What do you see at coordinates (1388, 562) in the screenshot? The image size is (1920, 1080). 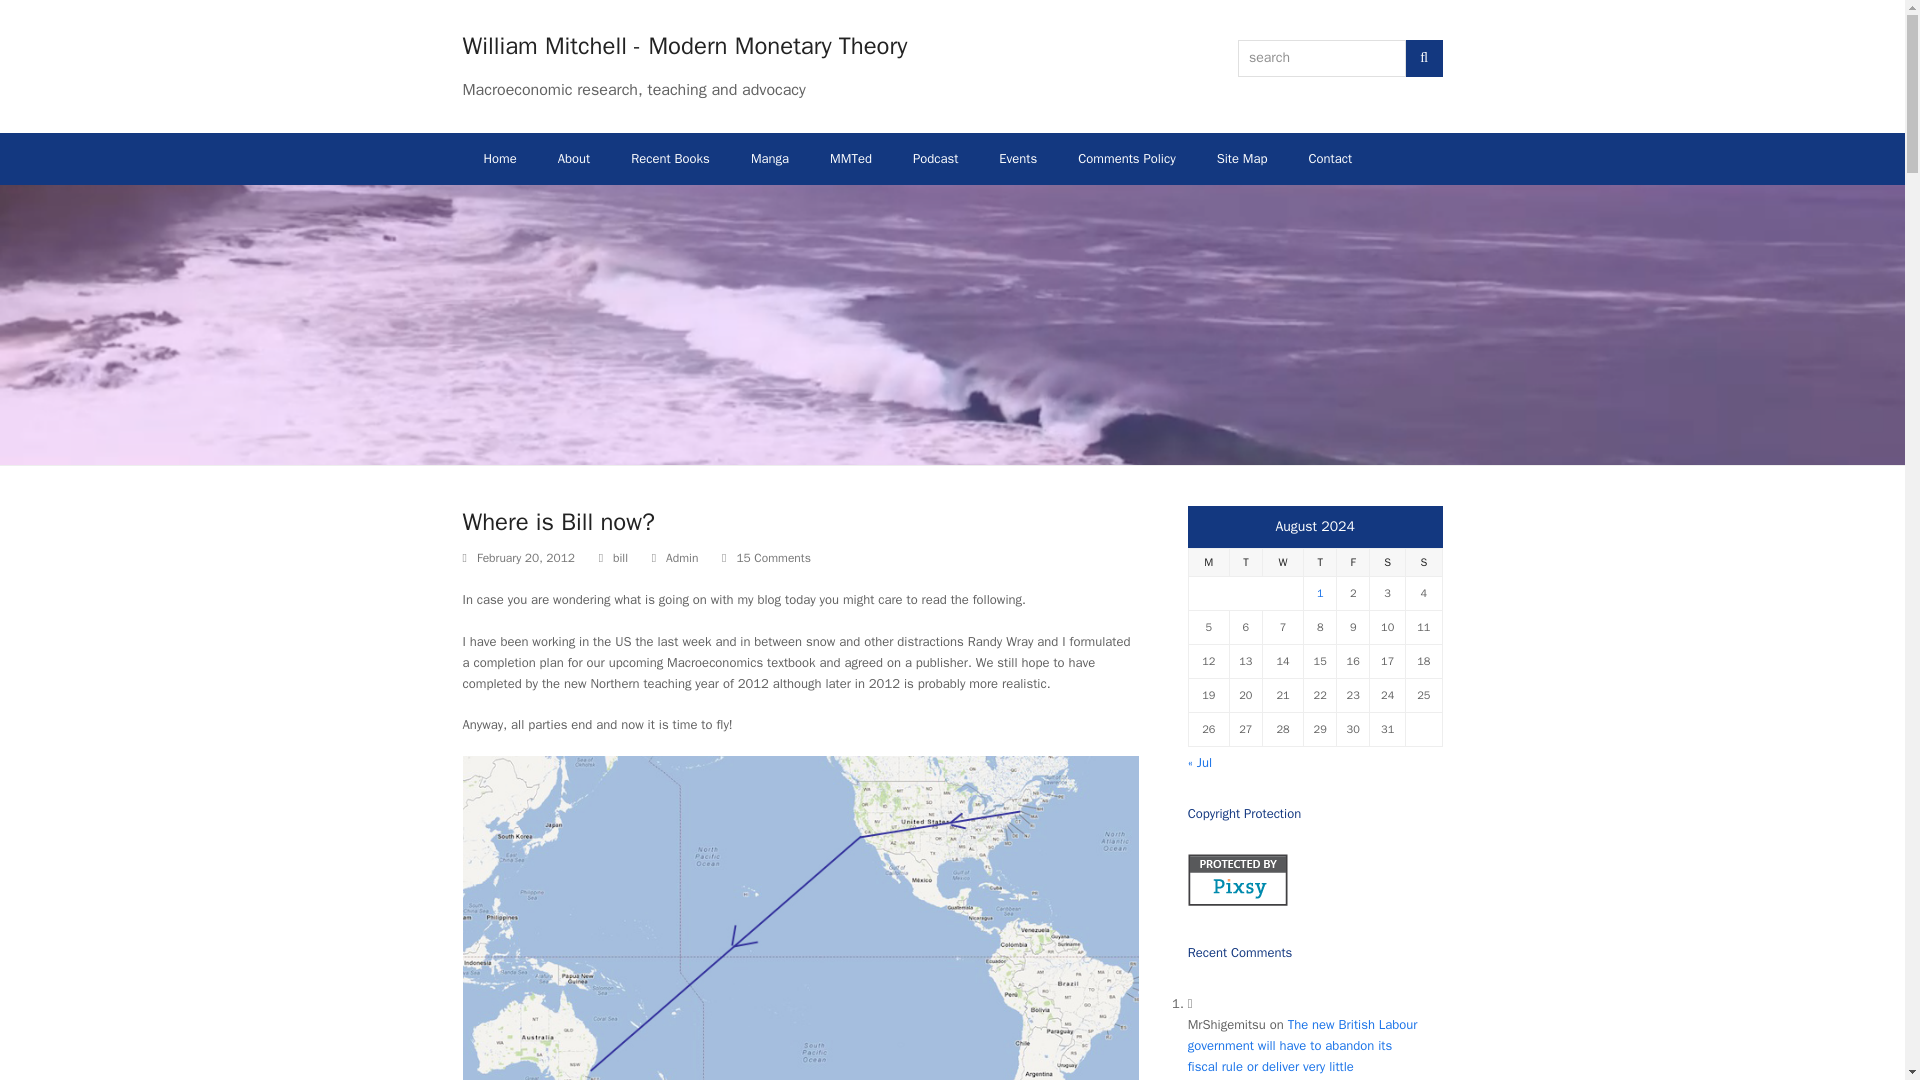 I see `Saturday` at bounding box center [1388, 562].